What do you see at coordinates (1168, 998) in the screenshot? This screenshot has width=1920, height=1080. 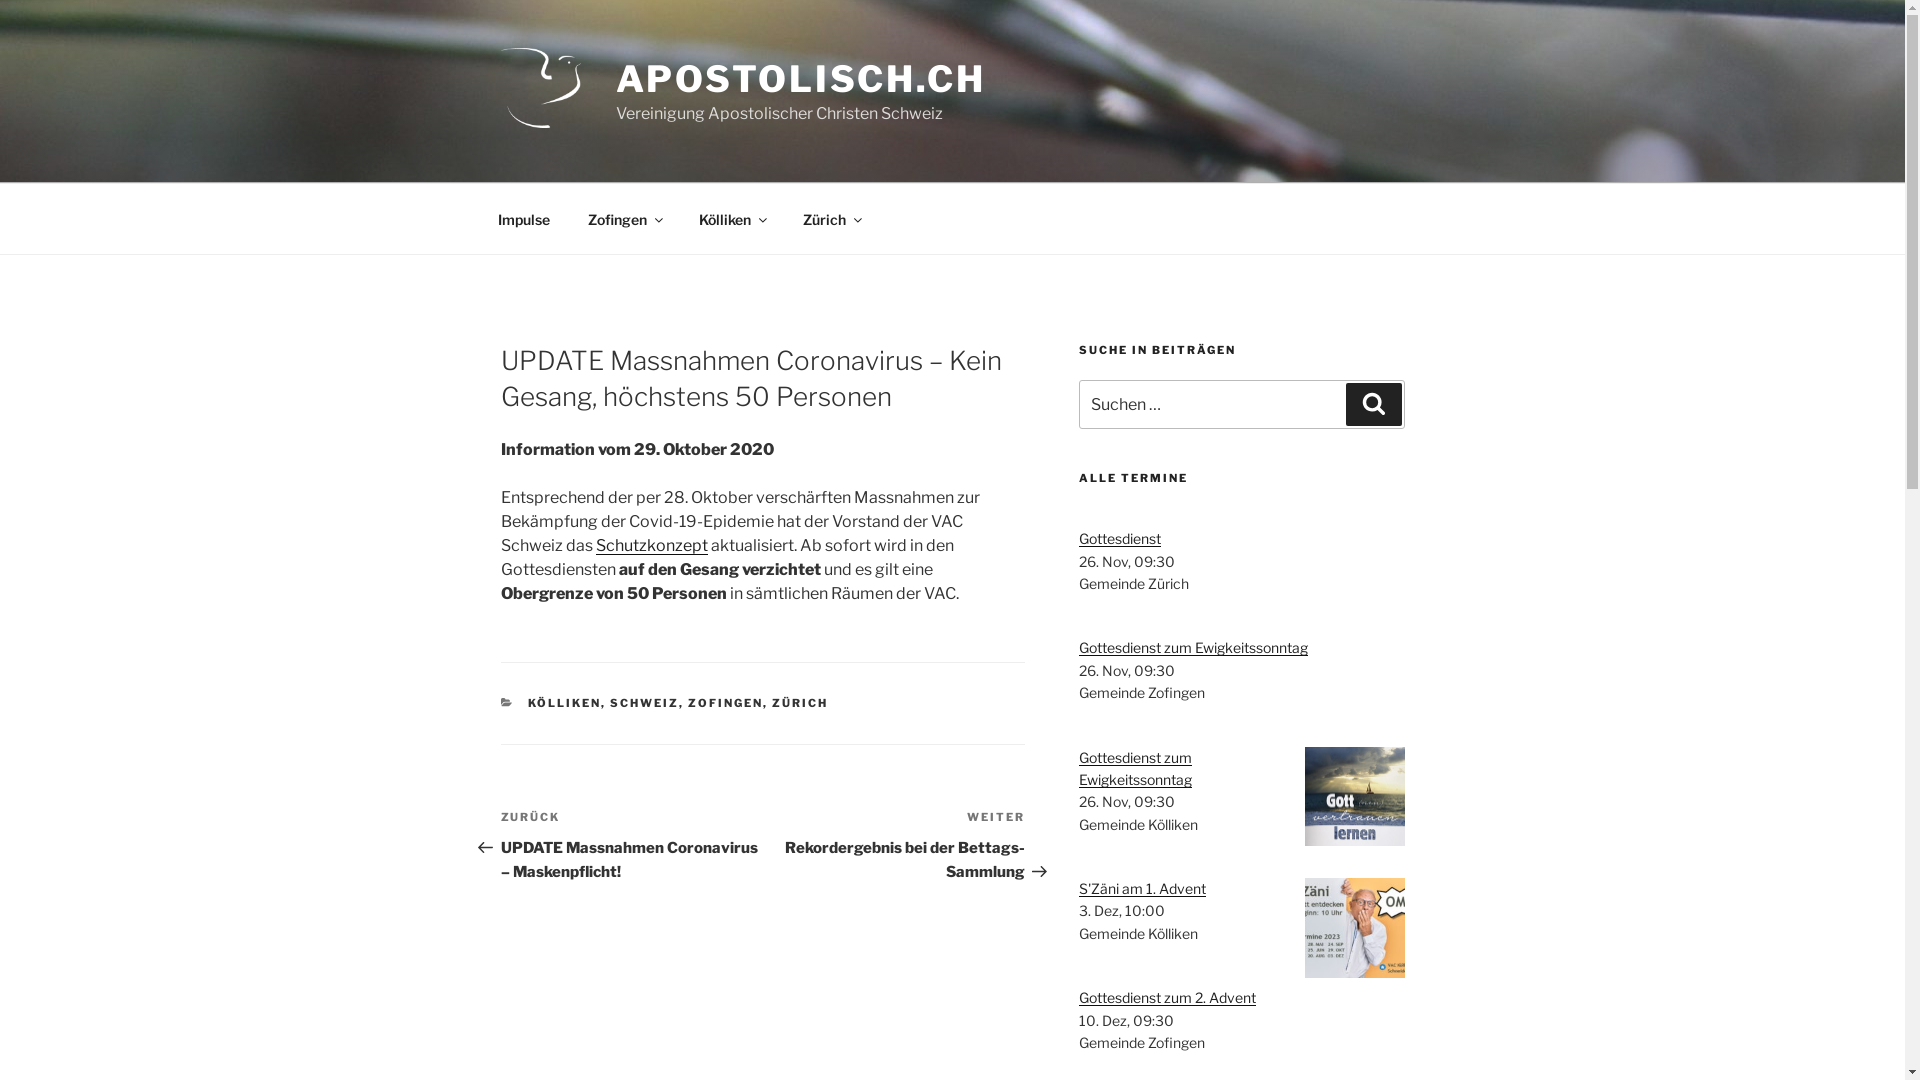 I see `Gottesdienst zum 2. Advent` at bounding box center [1168, 998].